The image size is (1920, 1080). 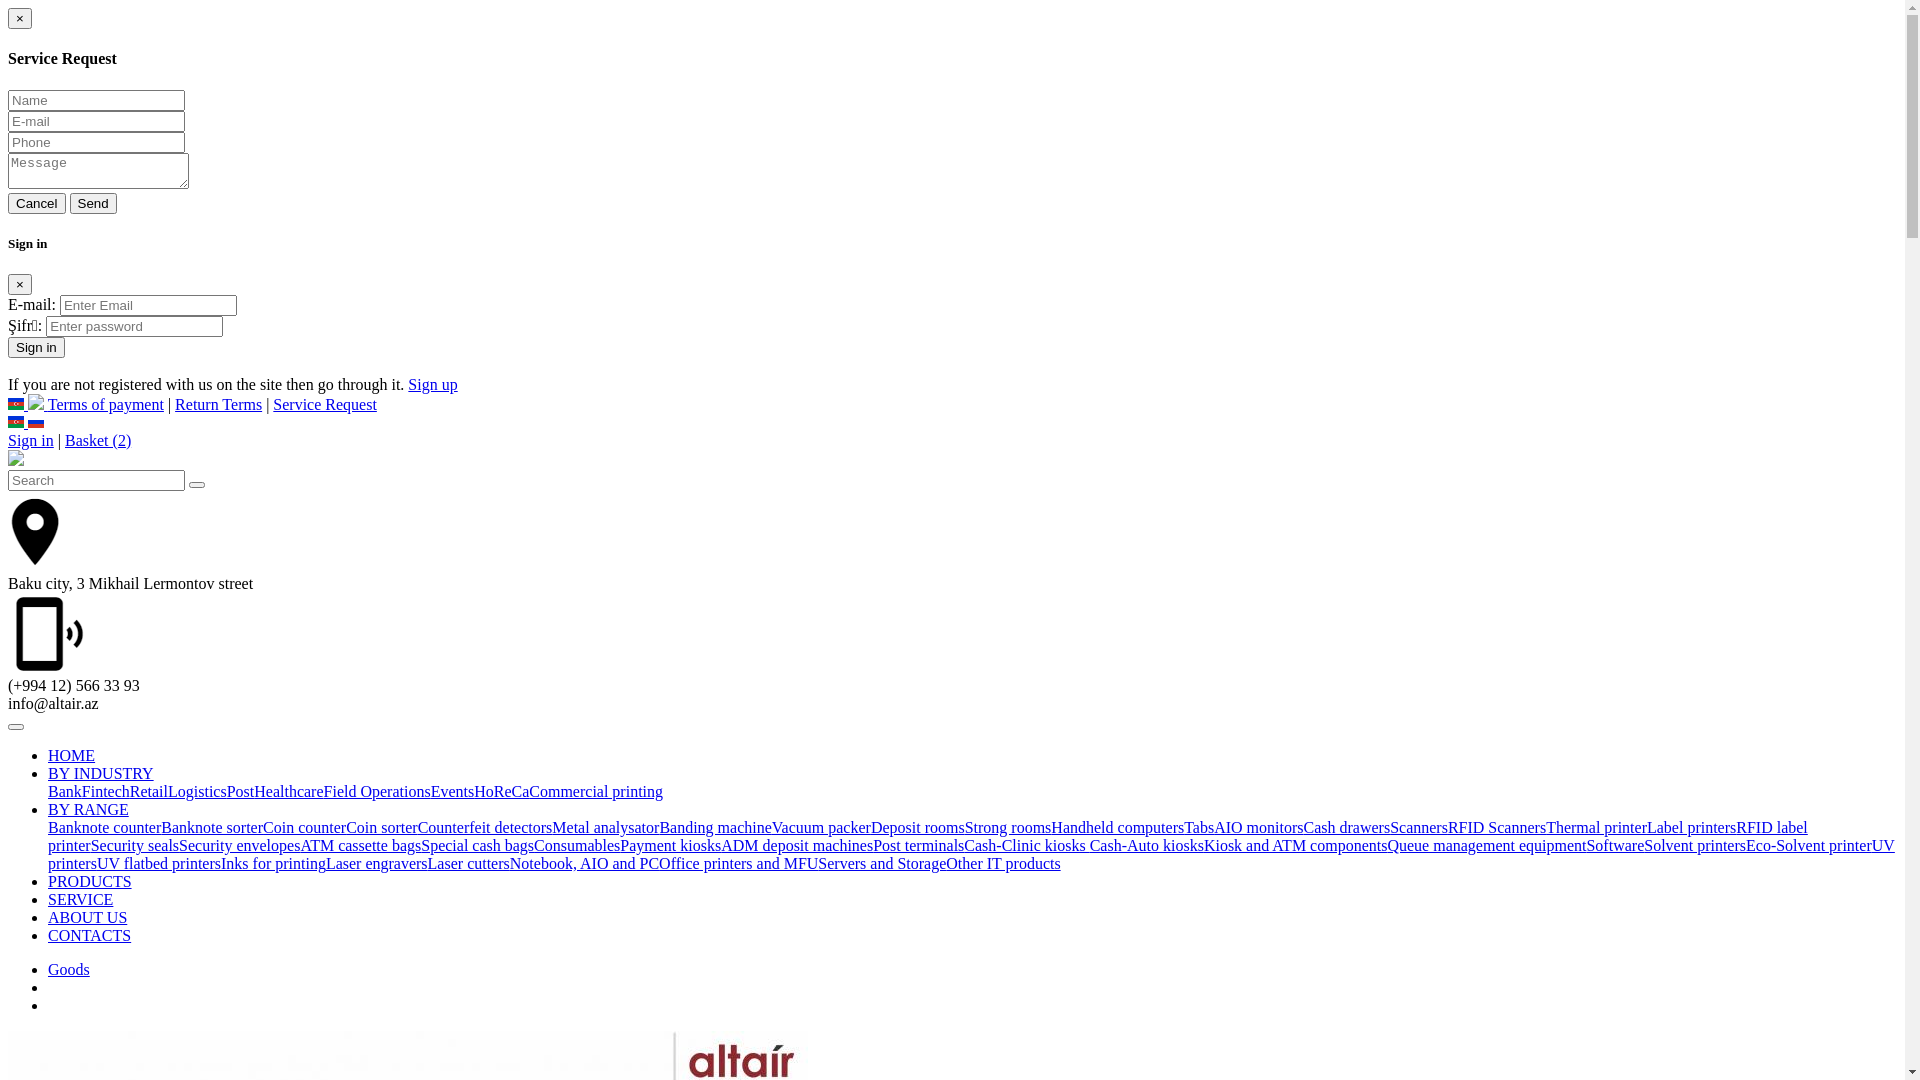 I want to click on Servers and Storage, so click(x=882, y=864).